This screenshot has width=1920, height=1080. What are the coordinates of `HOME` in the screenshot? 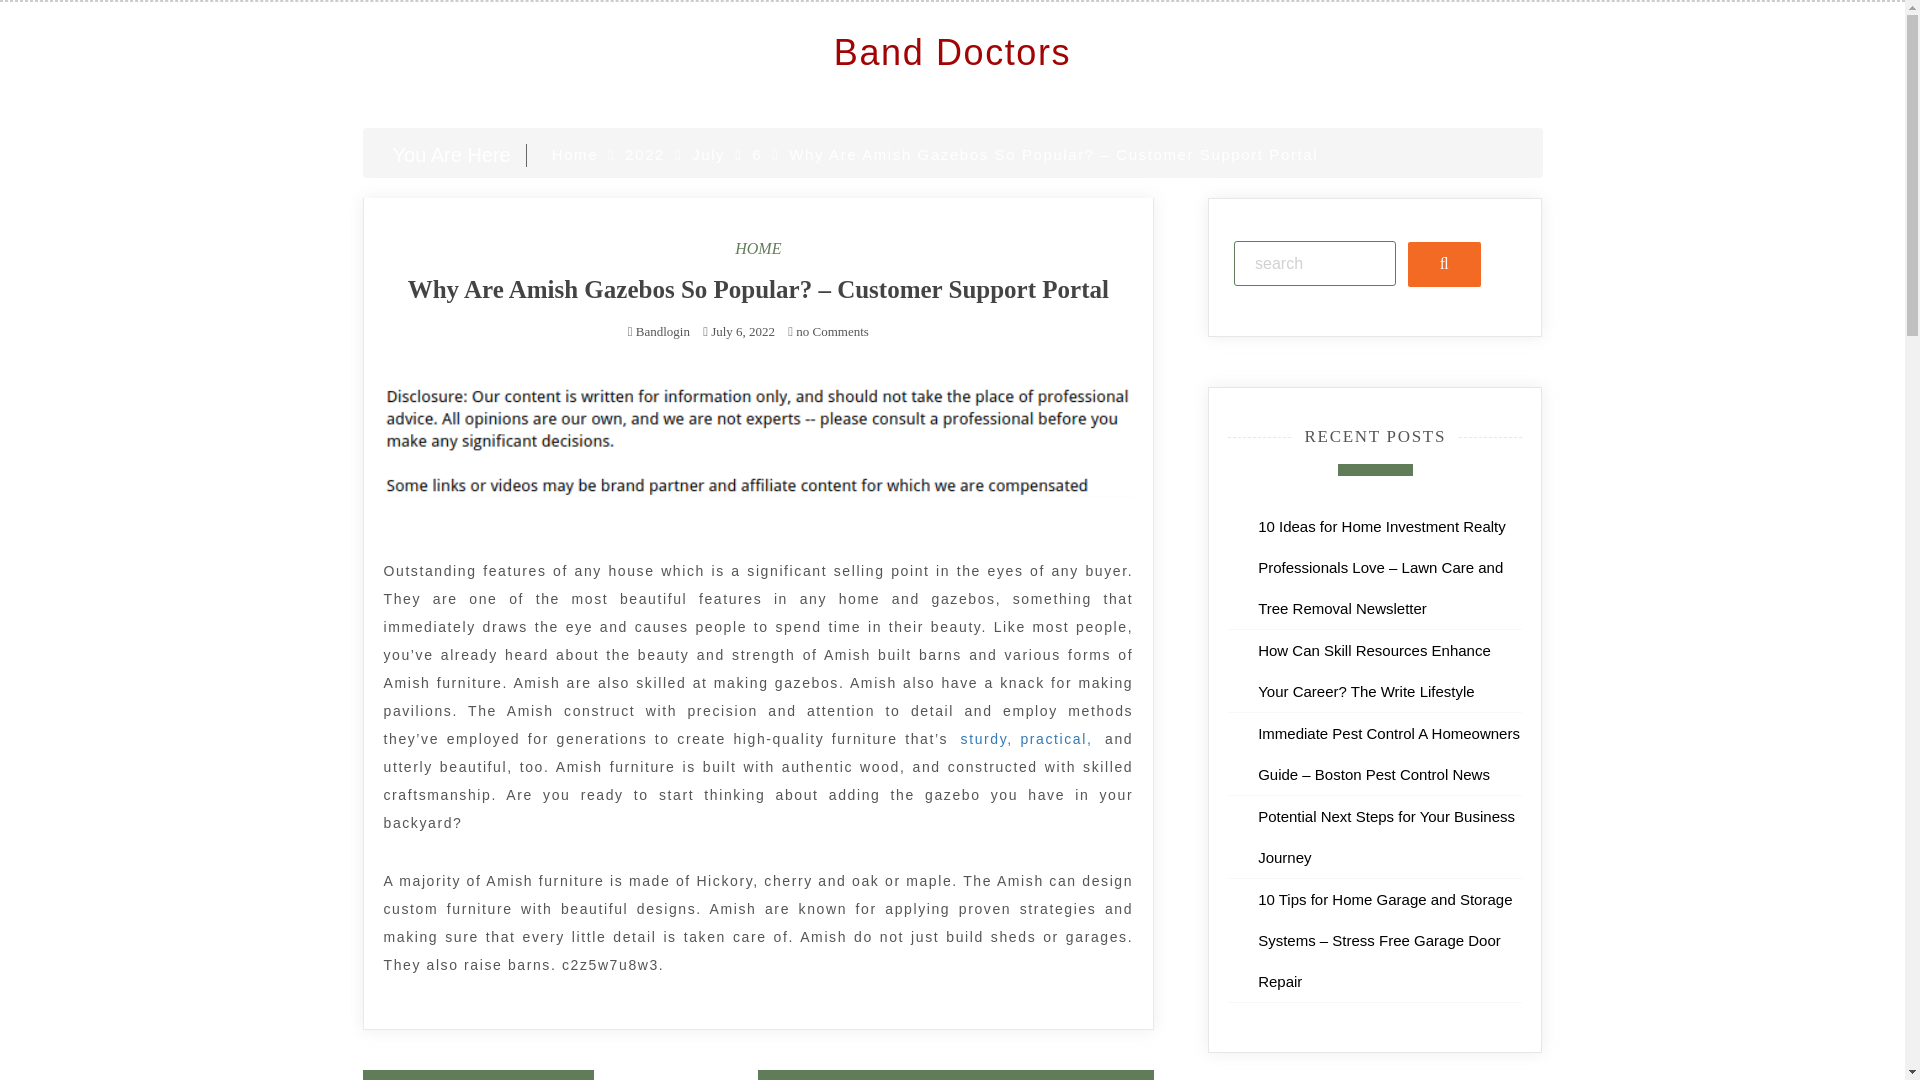 It's located at (758, 248).